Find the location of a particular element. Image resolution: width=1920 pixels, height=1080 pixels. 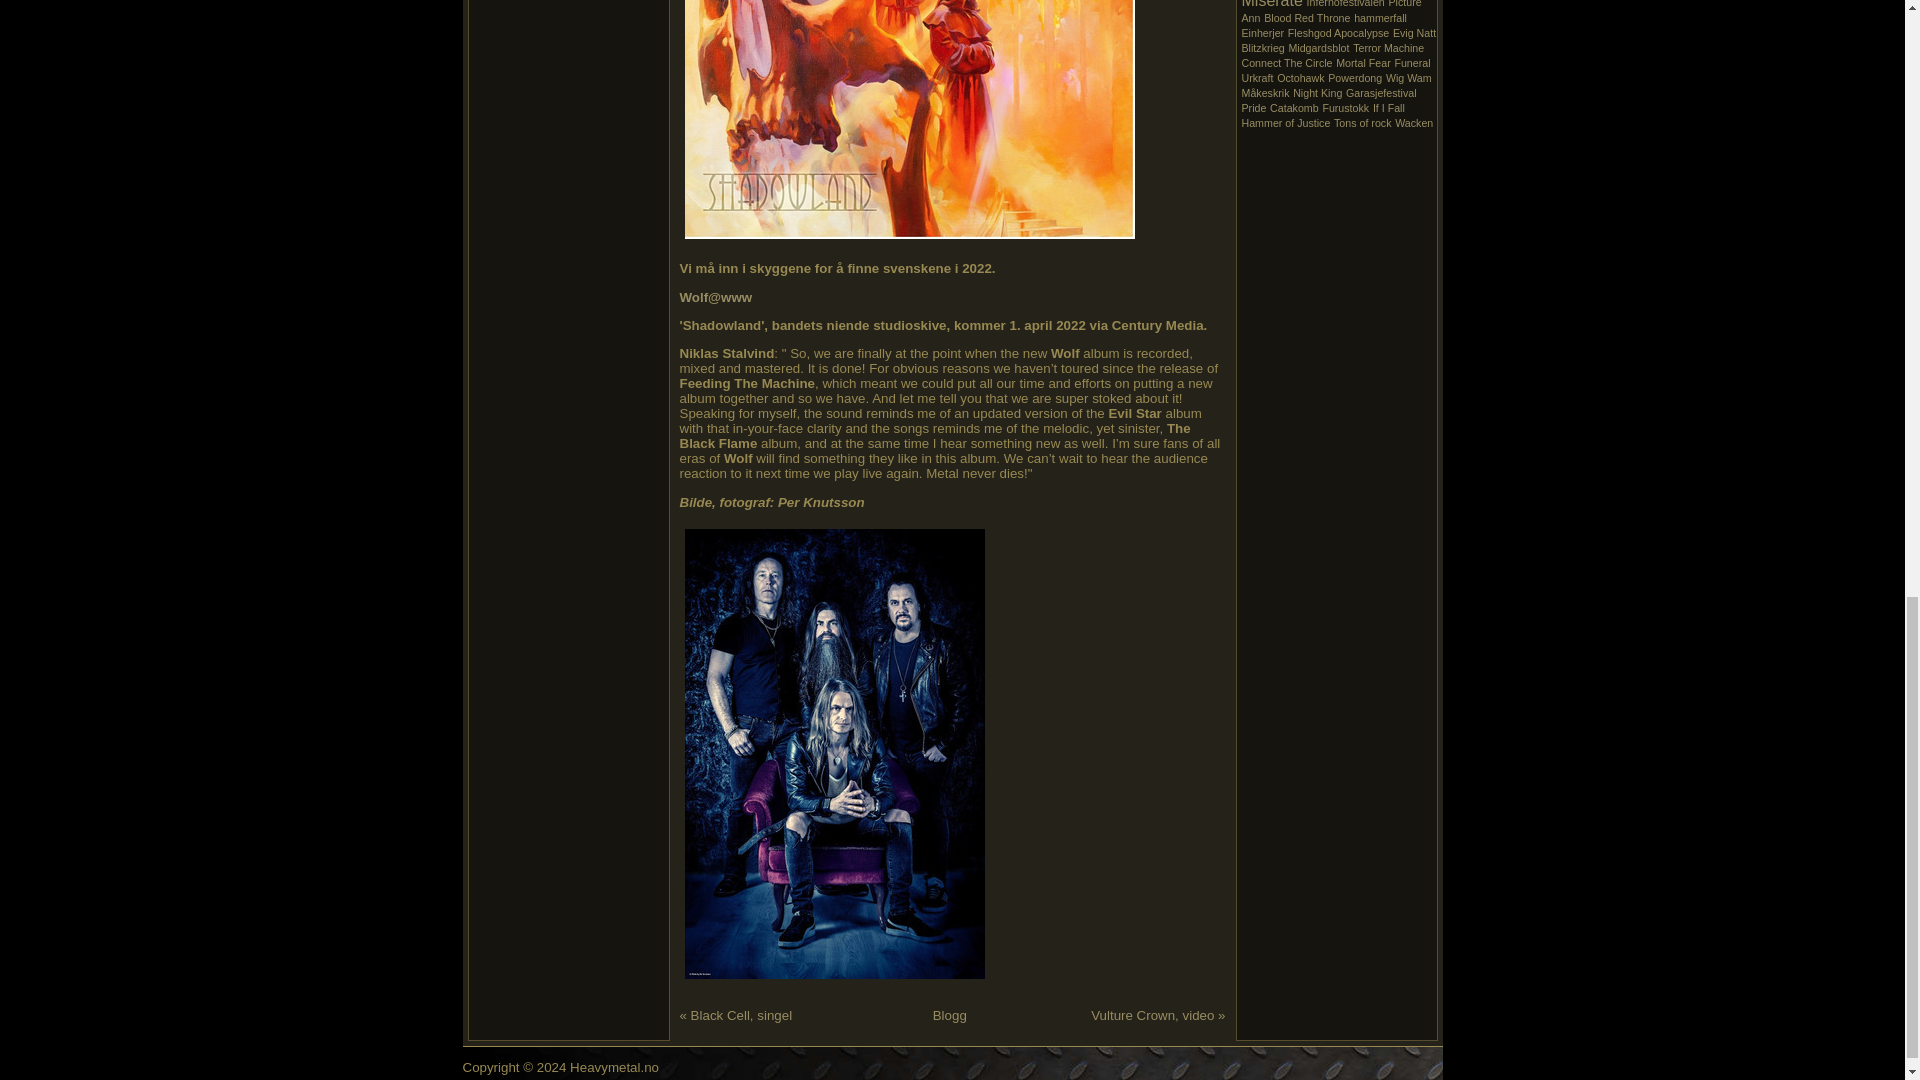

Picture Ann is located at coordinates (1332, 12).